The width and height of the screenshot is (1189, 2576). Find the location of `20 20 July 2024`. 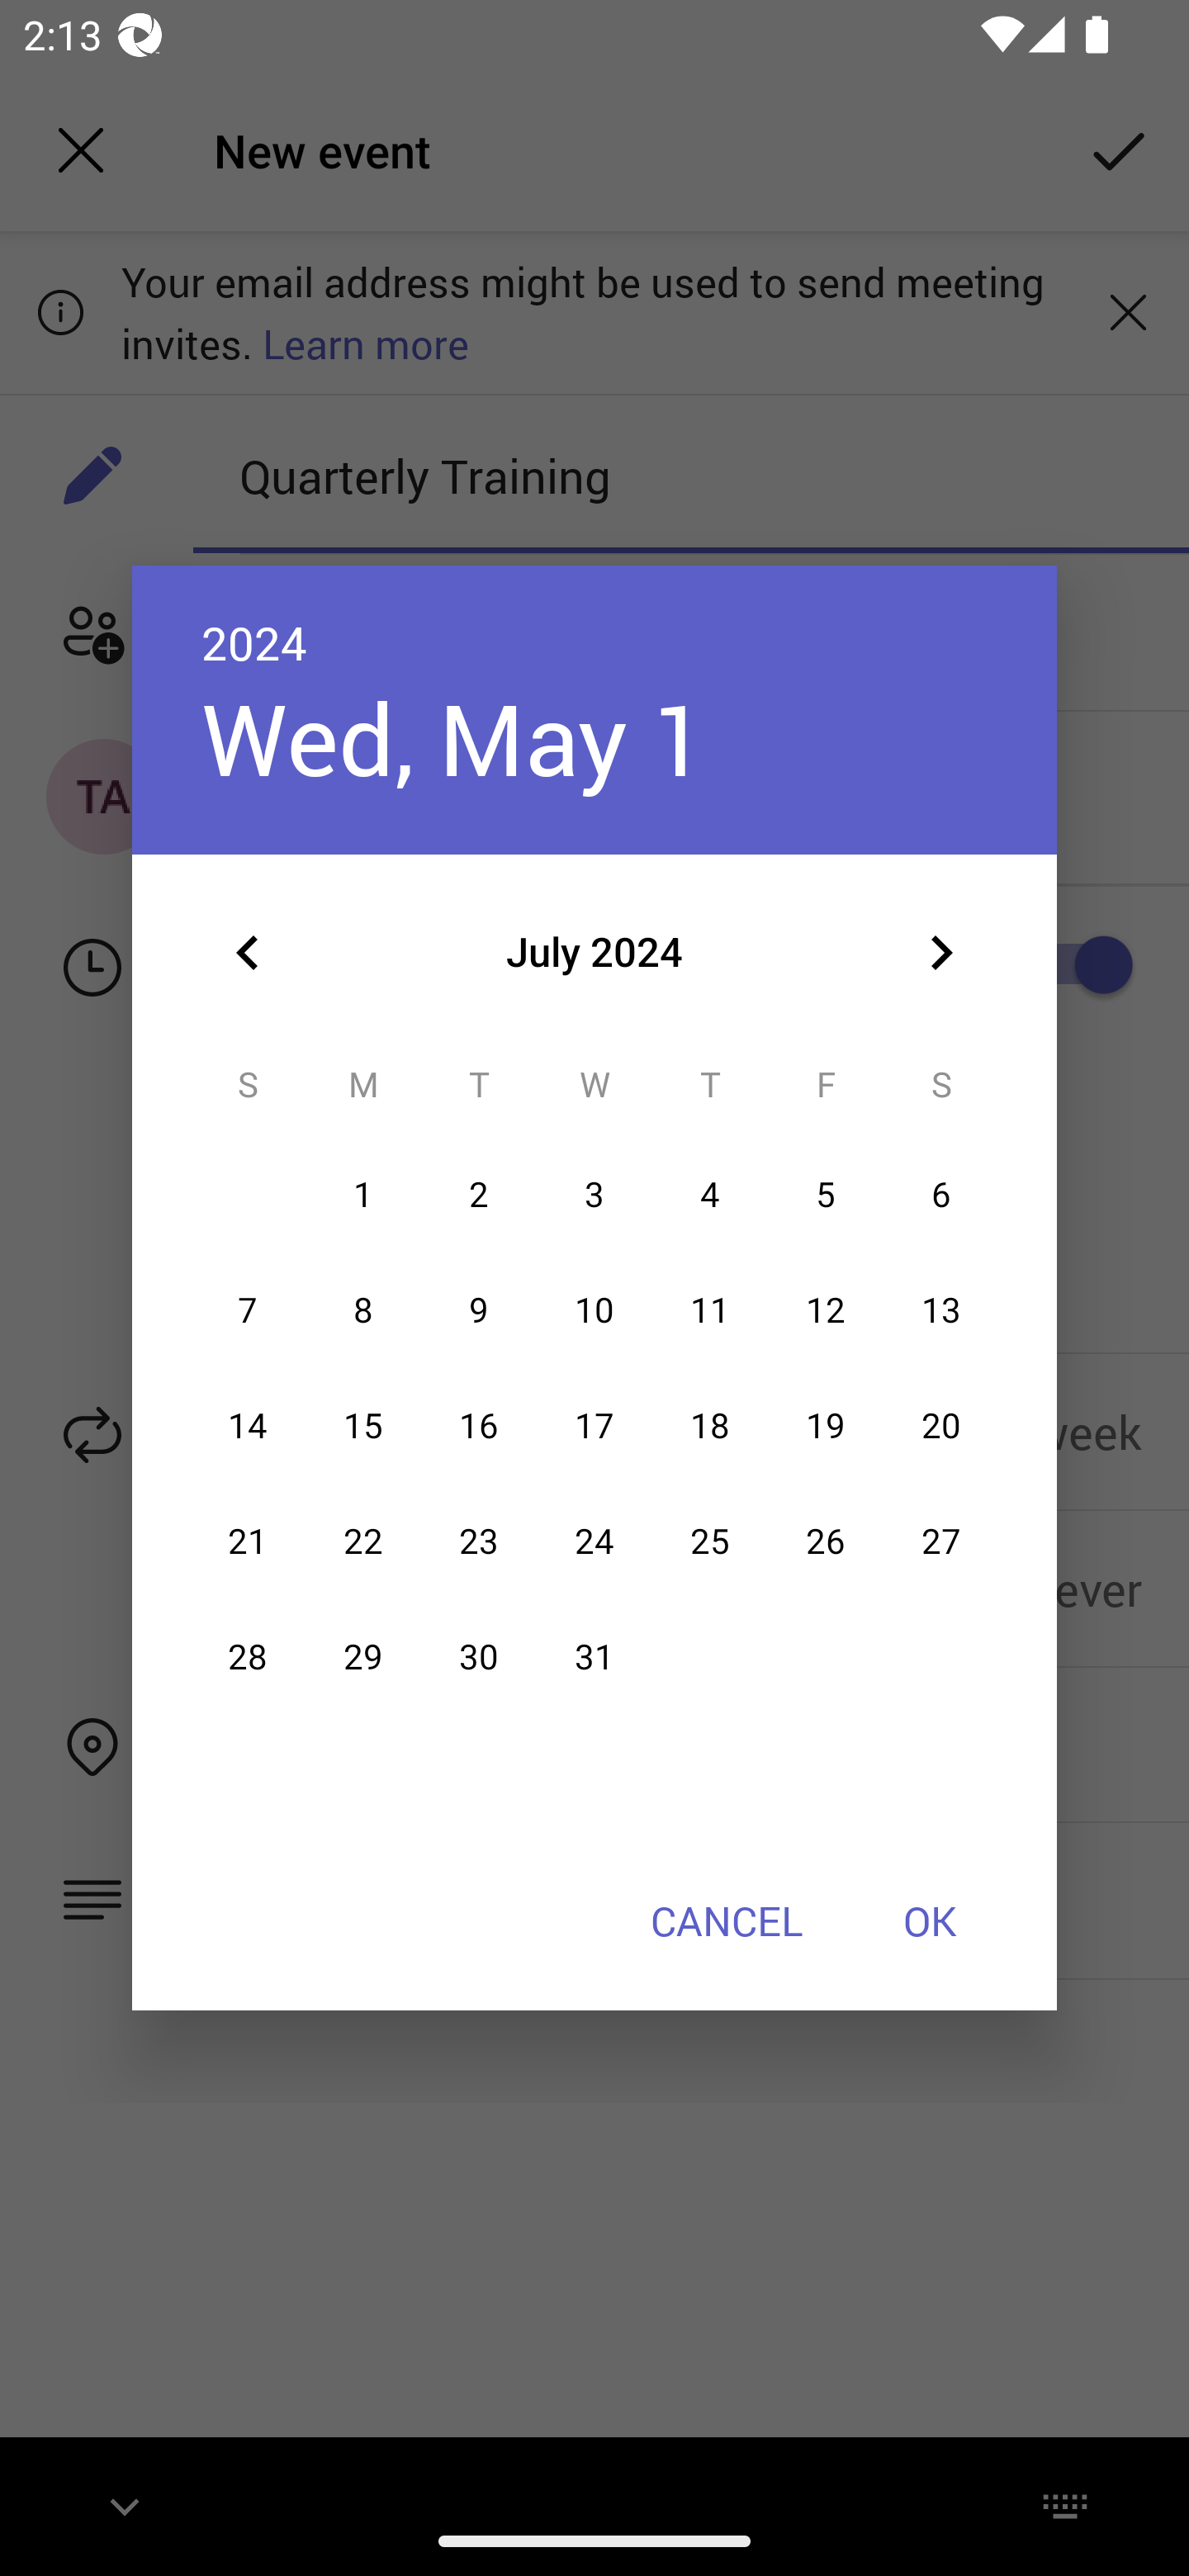

20 20 July 2024 is located at coordinates (940, 1425).